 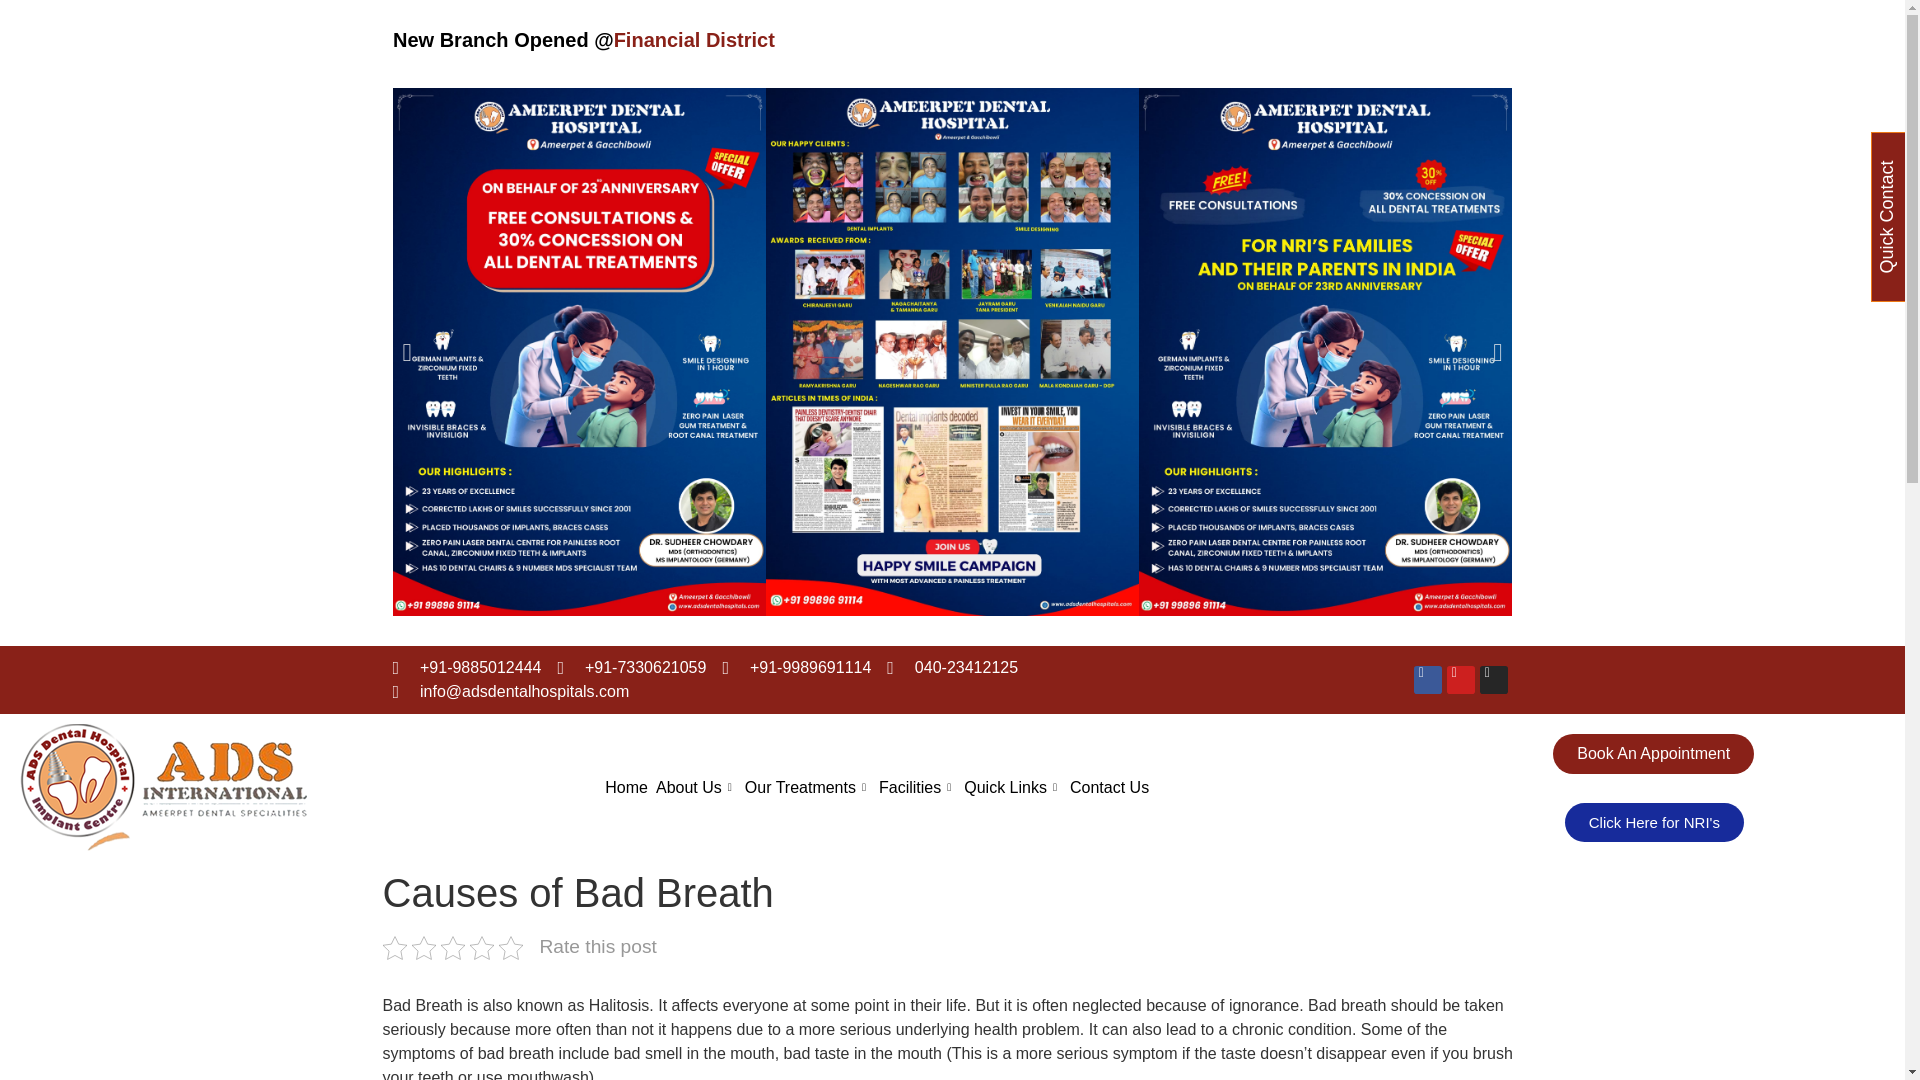 I want to click on About Us, so click(x=700, y=788).